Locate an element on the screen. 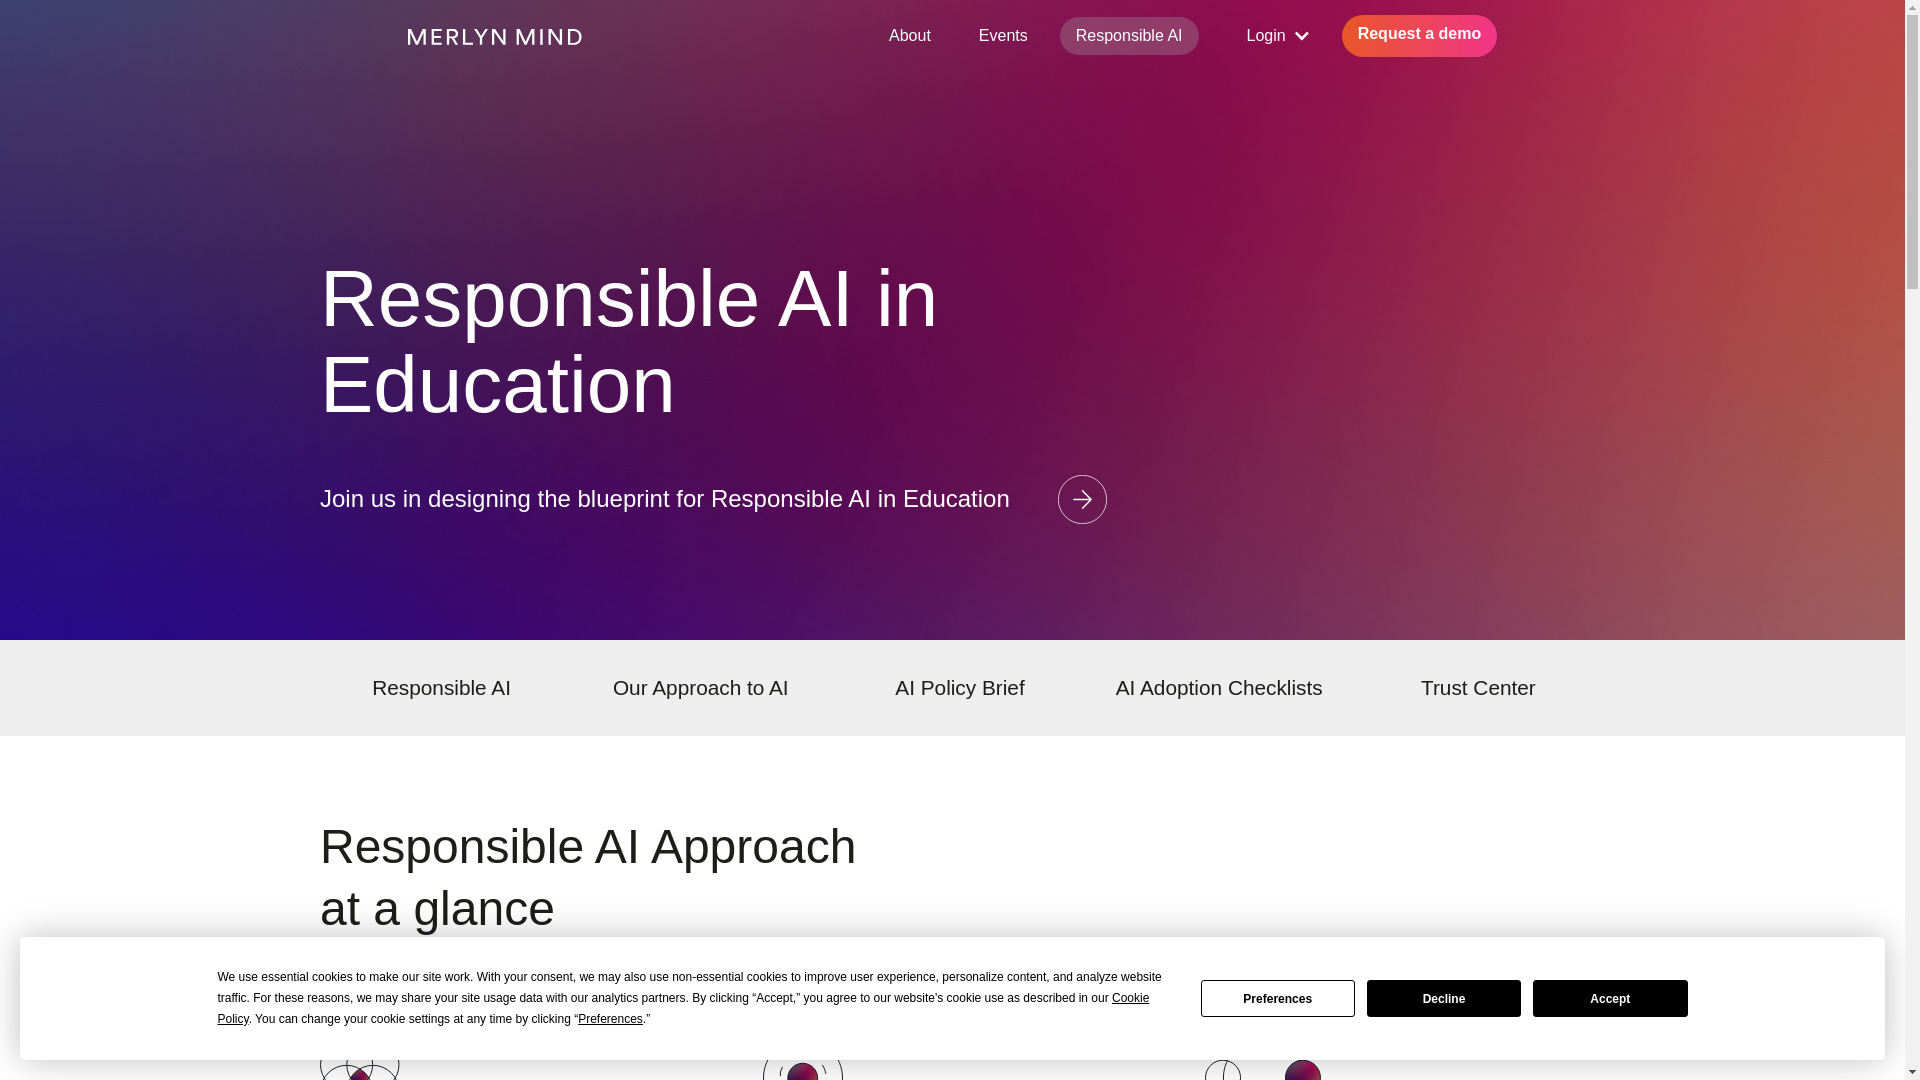 The width and height of the screenshot is (1920, 1080). Trust Center is located at coordinates (1478, 688).